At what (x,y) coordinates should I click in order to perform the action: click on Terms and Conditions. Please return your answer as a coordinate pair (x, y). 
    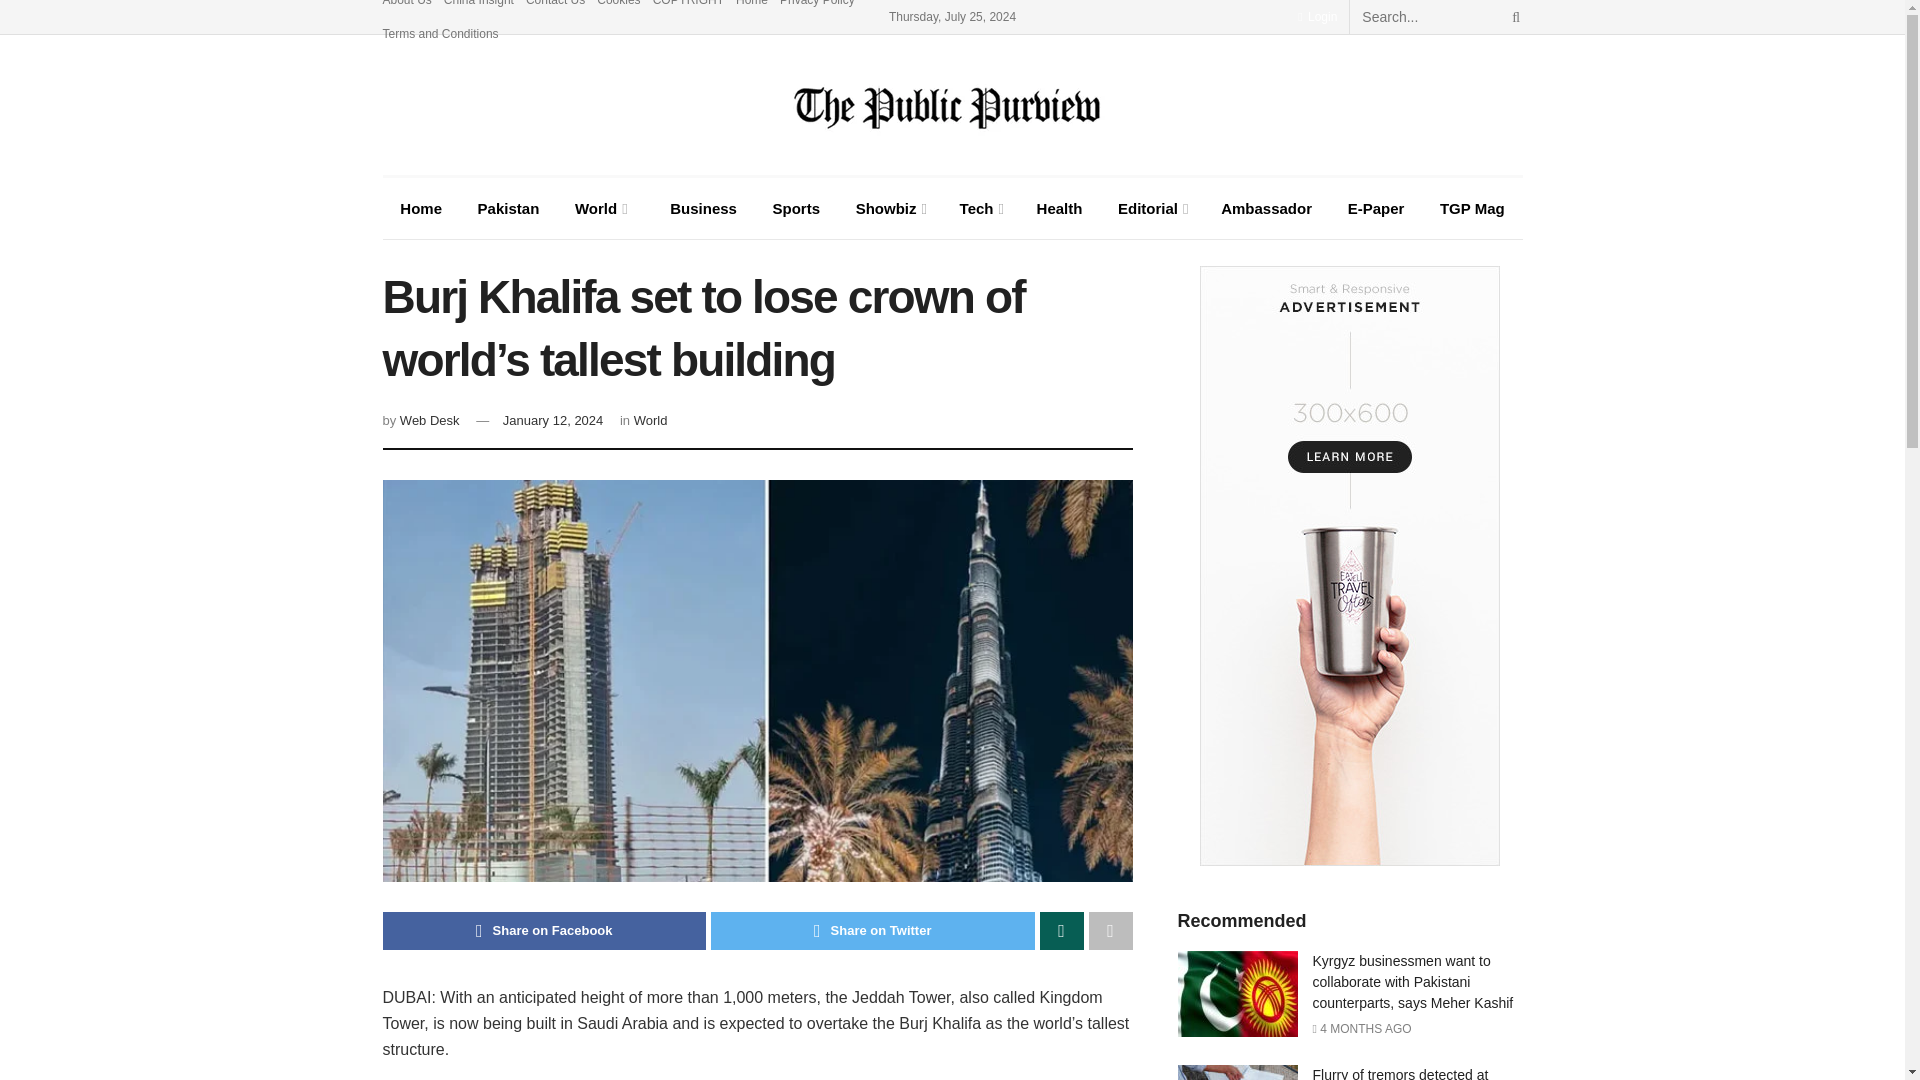
    Looking at the image, I should click on (440, 34).